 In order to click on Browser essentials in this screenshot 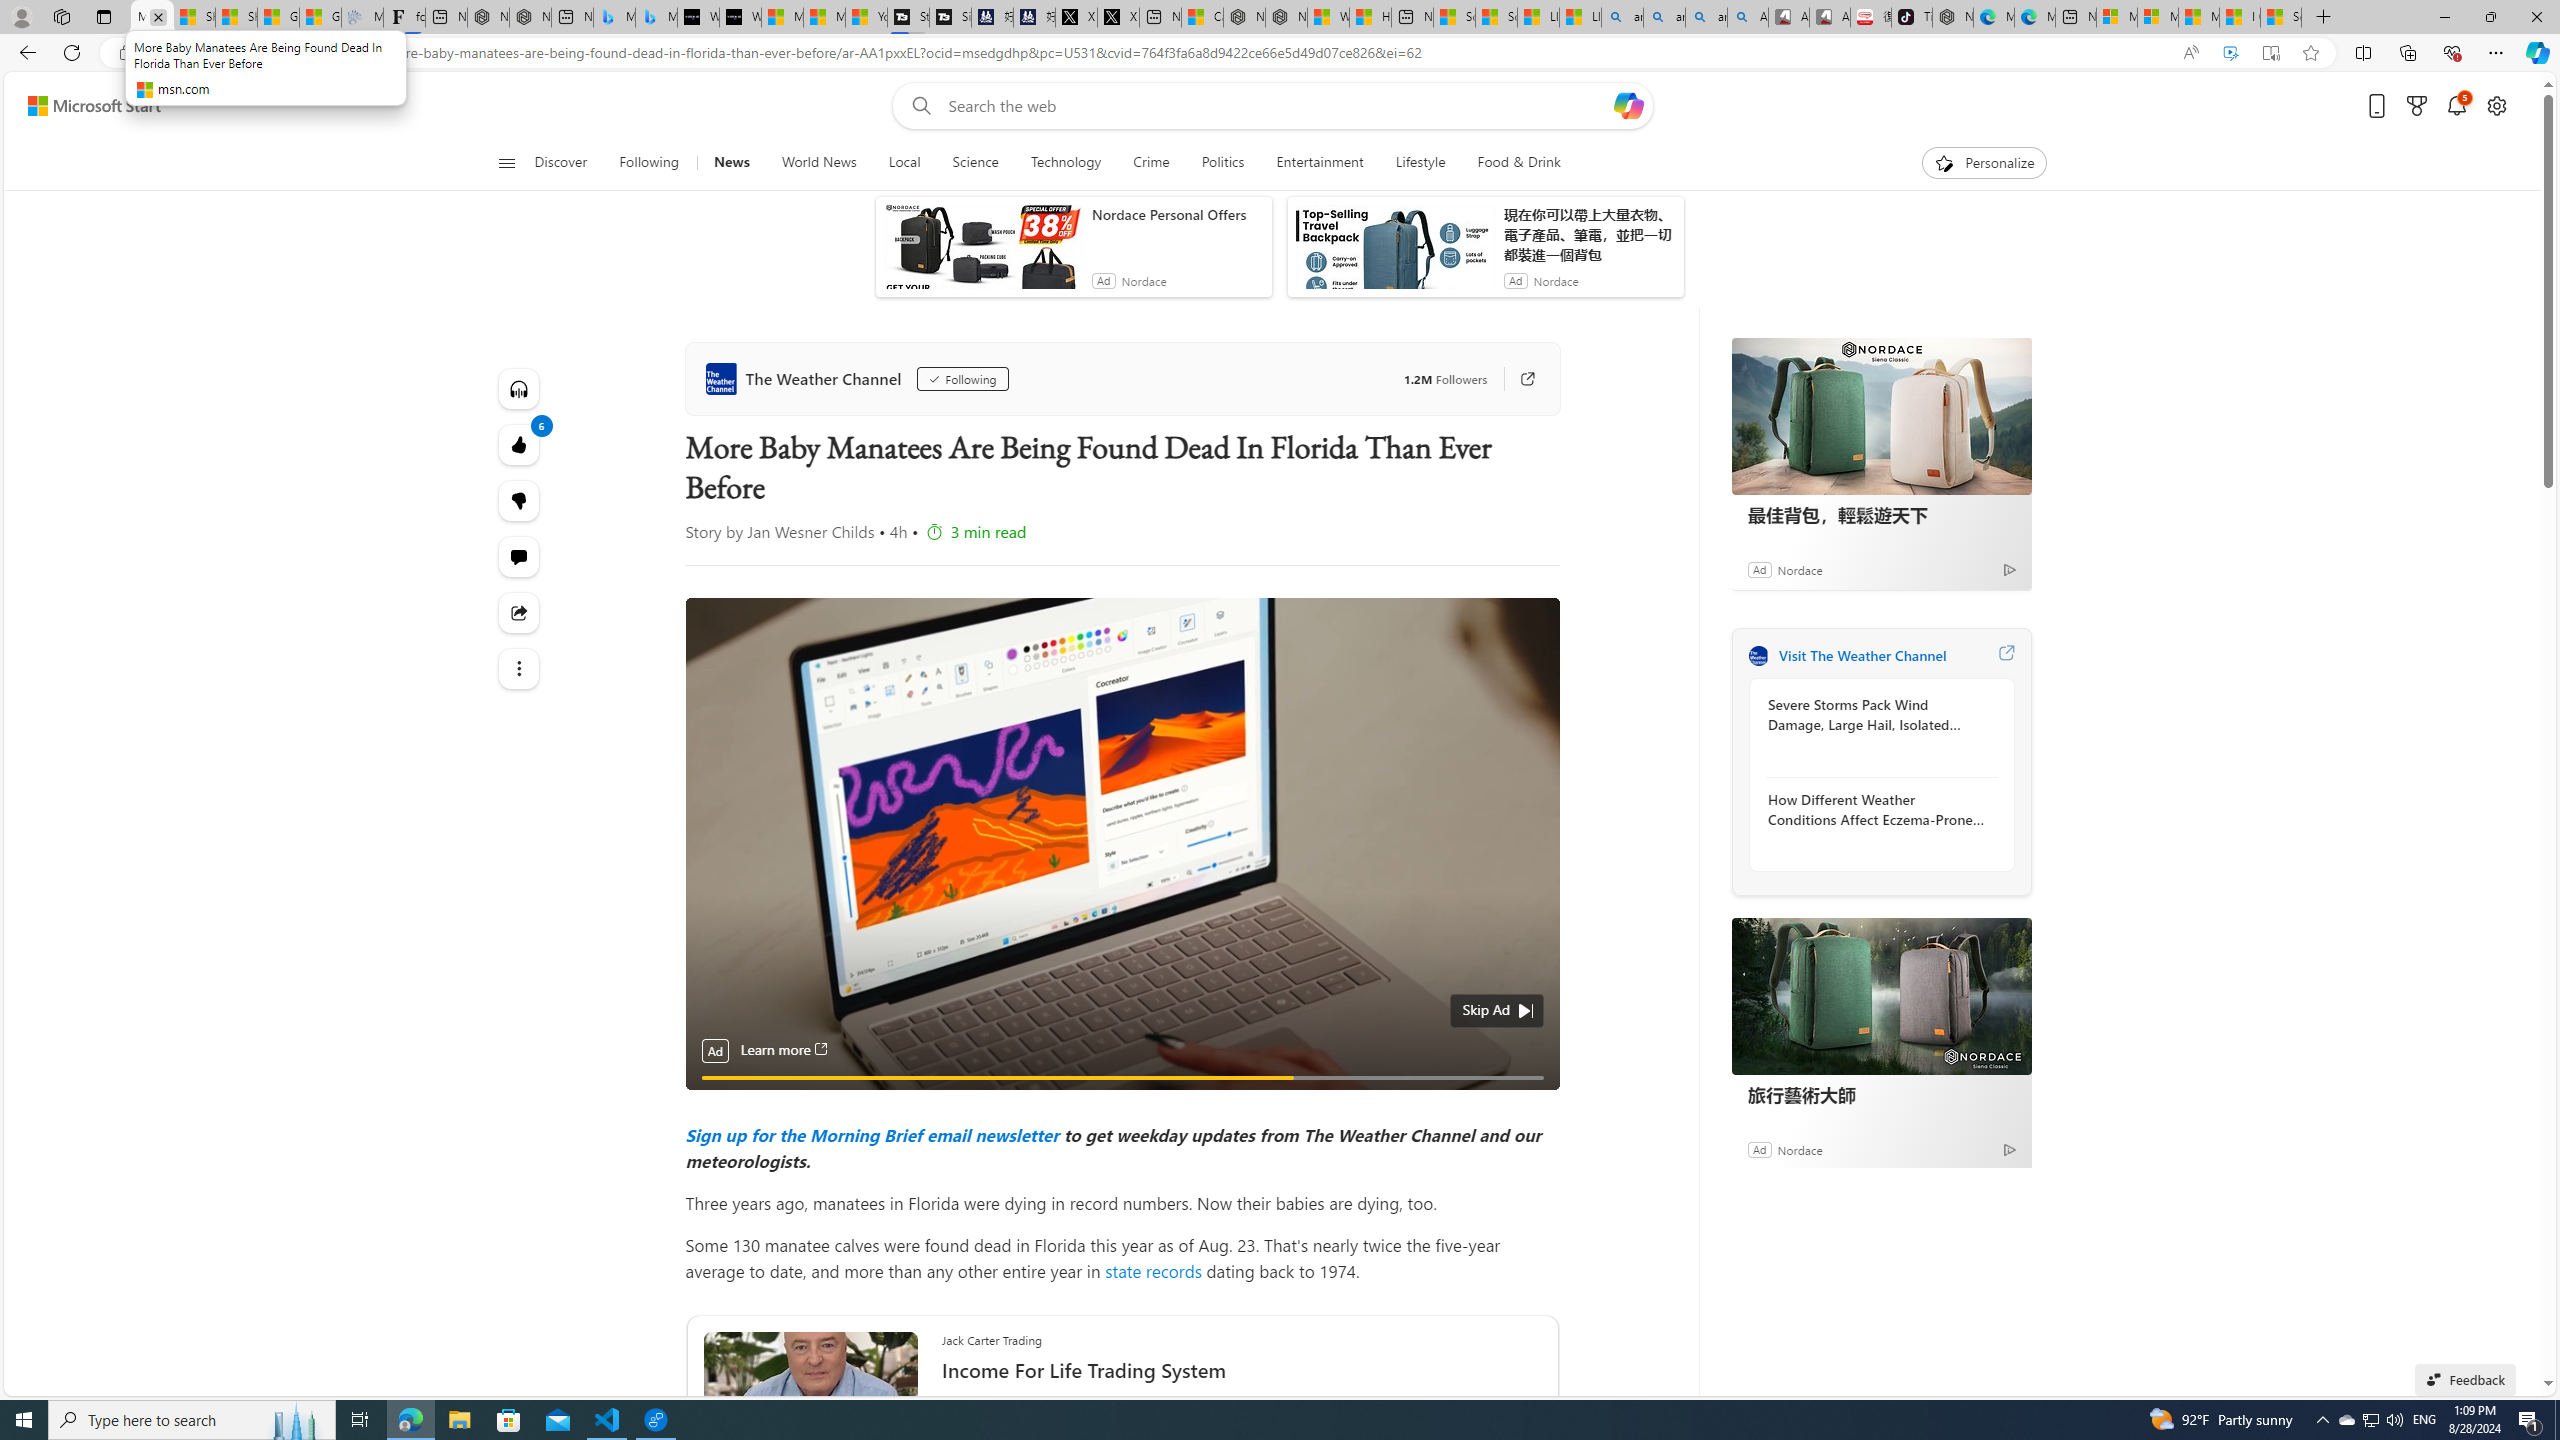, I will do `click(2452, 52)`.